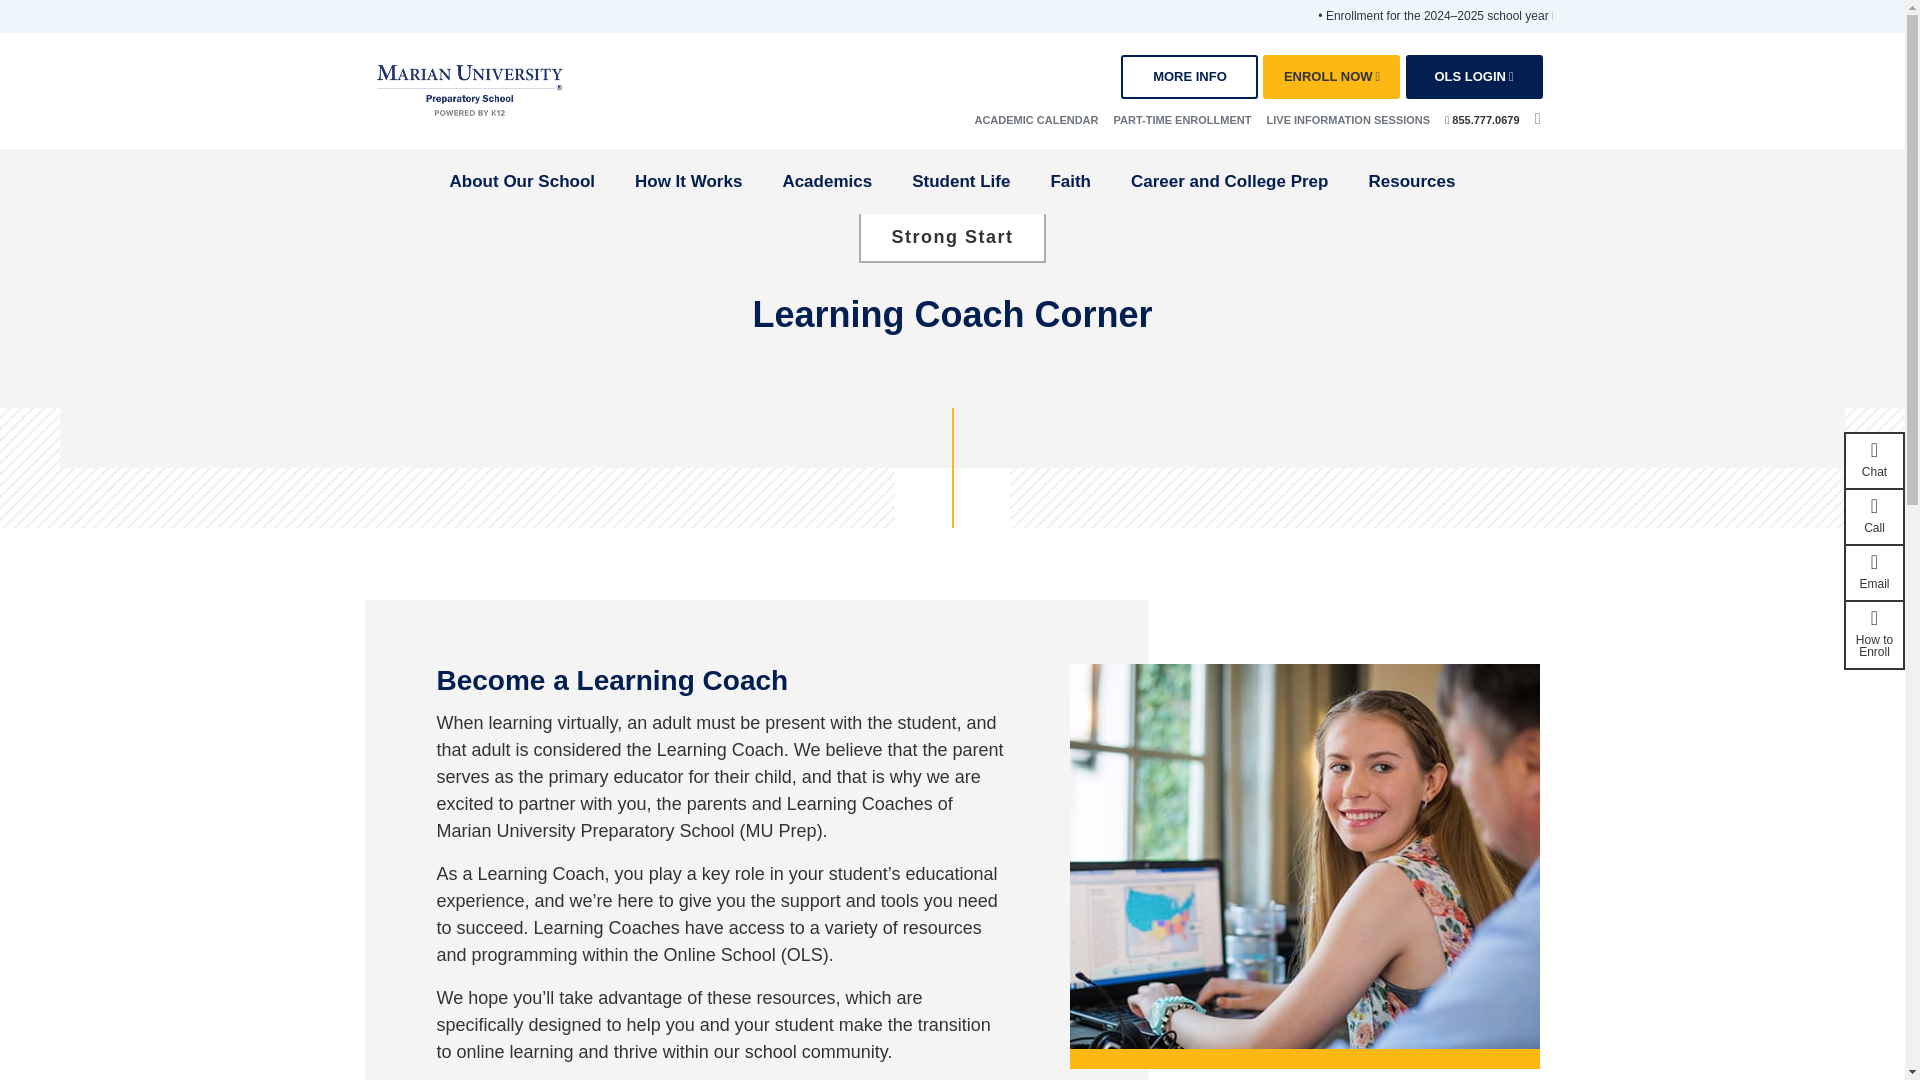 The image size is (1920, 1080). What do you see at coordinates (1036, 120) in the screenshot?
I see `ACADEMIC CALENDAR` at bounding box center [1036, 120].